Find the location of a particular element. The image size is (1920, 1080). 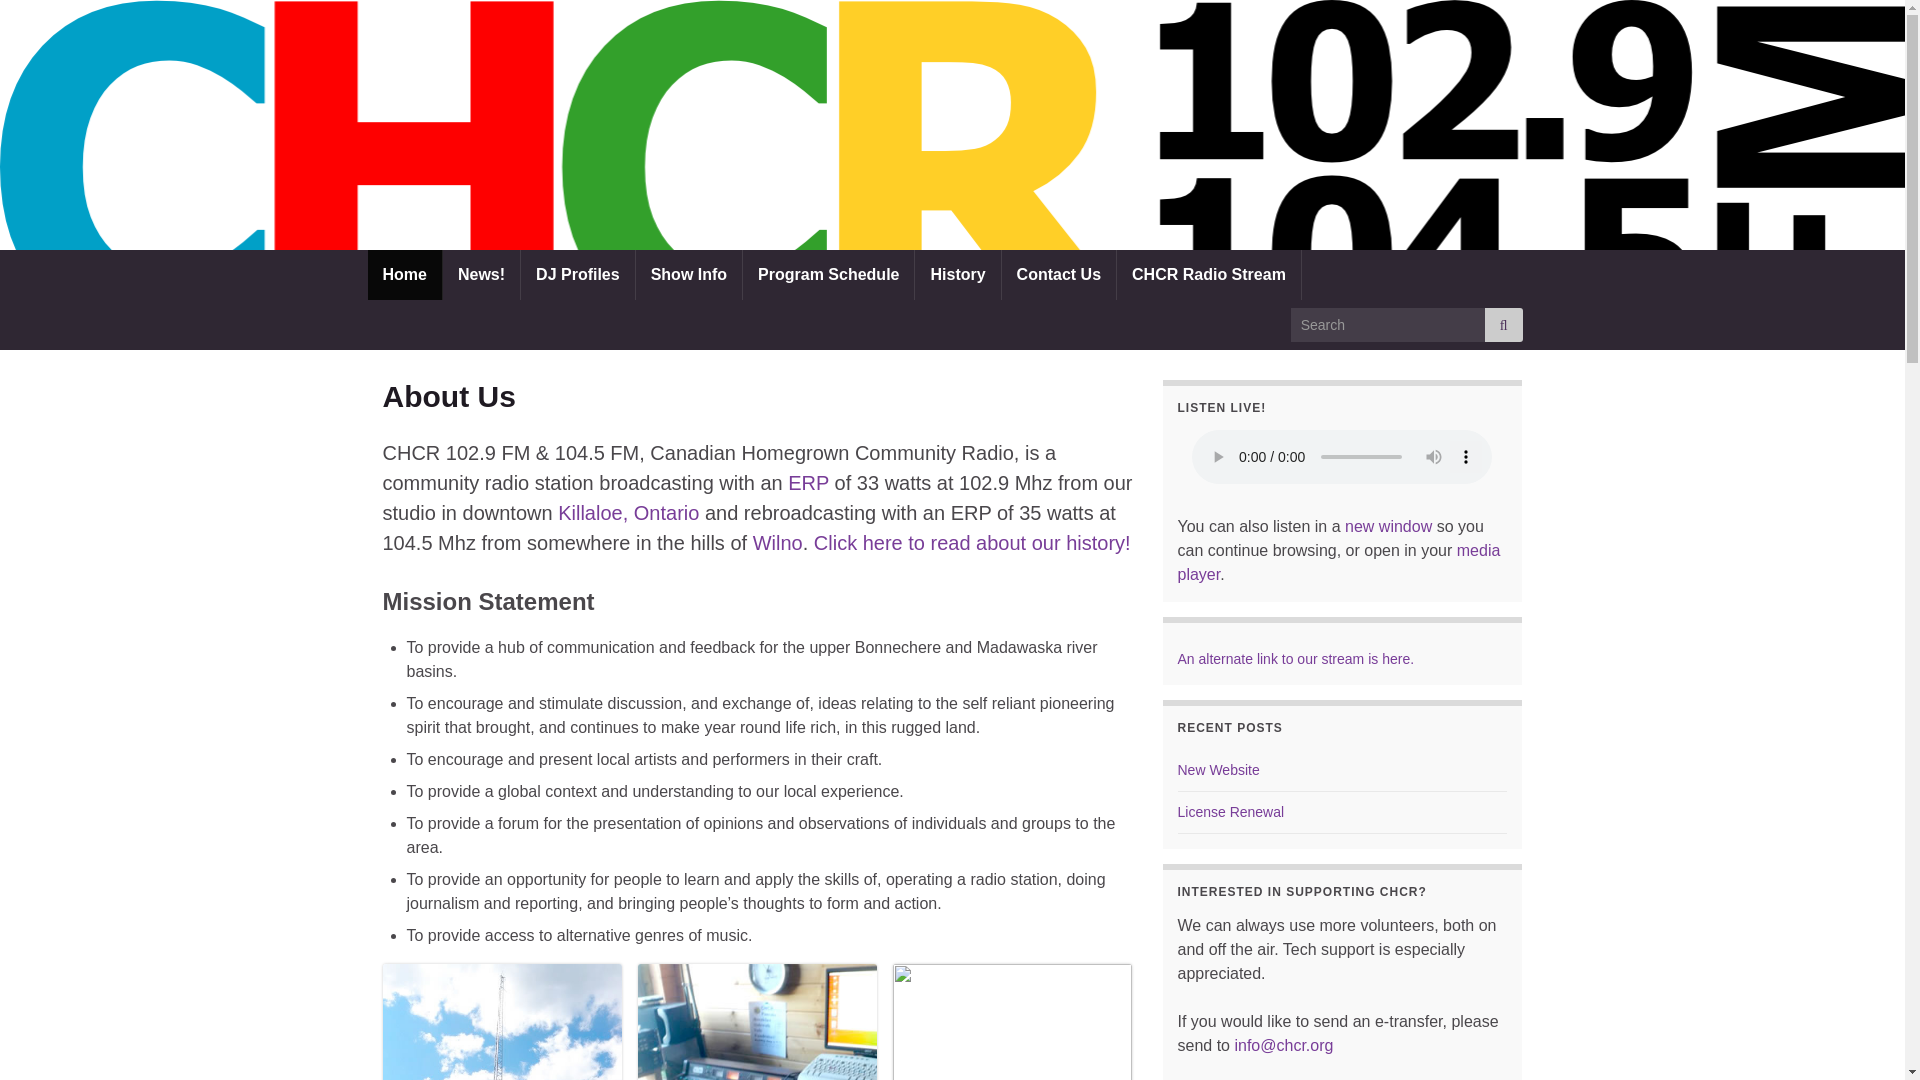

Click here to read about our history! is located at coordinates (972, 543).